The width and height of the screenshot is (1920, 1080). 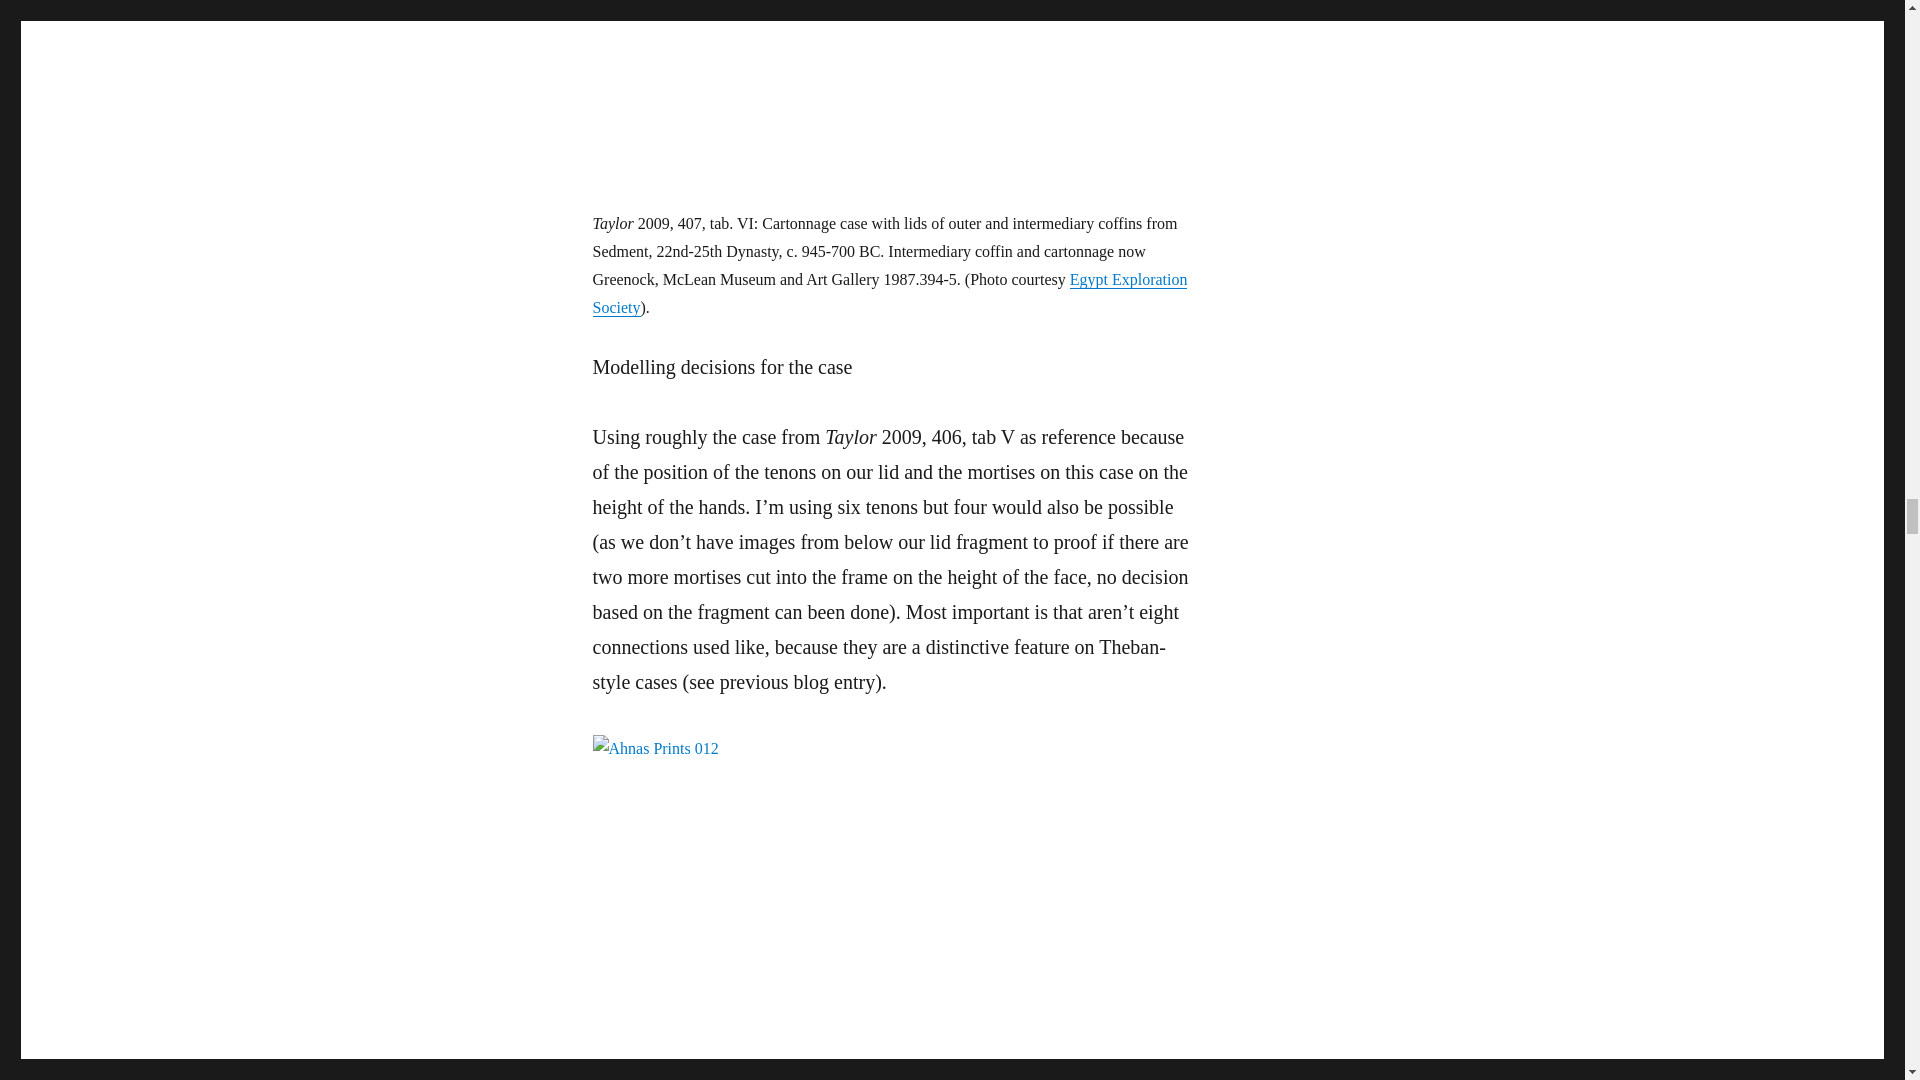 What do you see at coordinates (892, 908) in the screenshot?
I see `Ahnas Prints 012` at bounding box center [892, 908].